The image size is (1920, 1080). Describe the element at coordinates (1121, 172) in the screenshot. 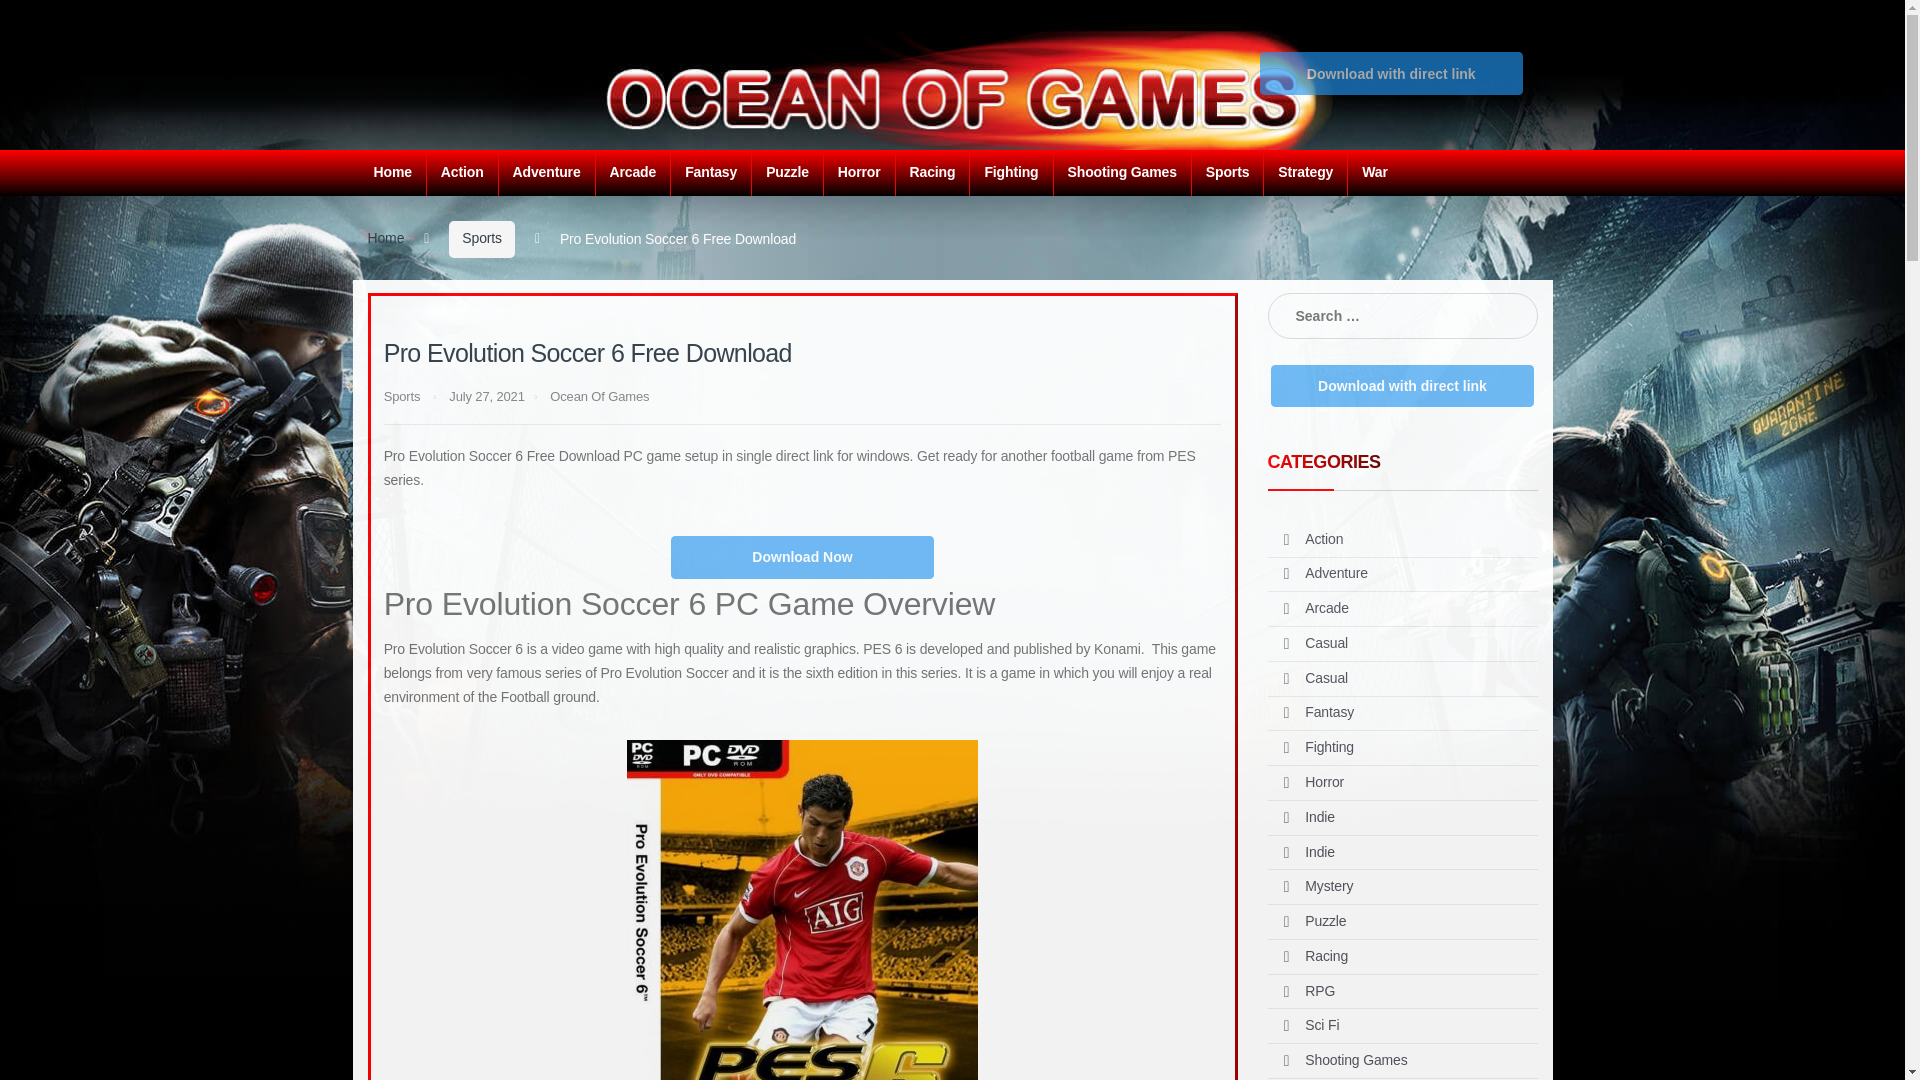

I see `Shooting Games` at that location.